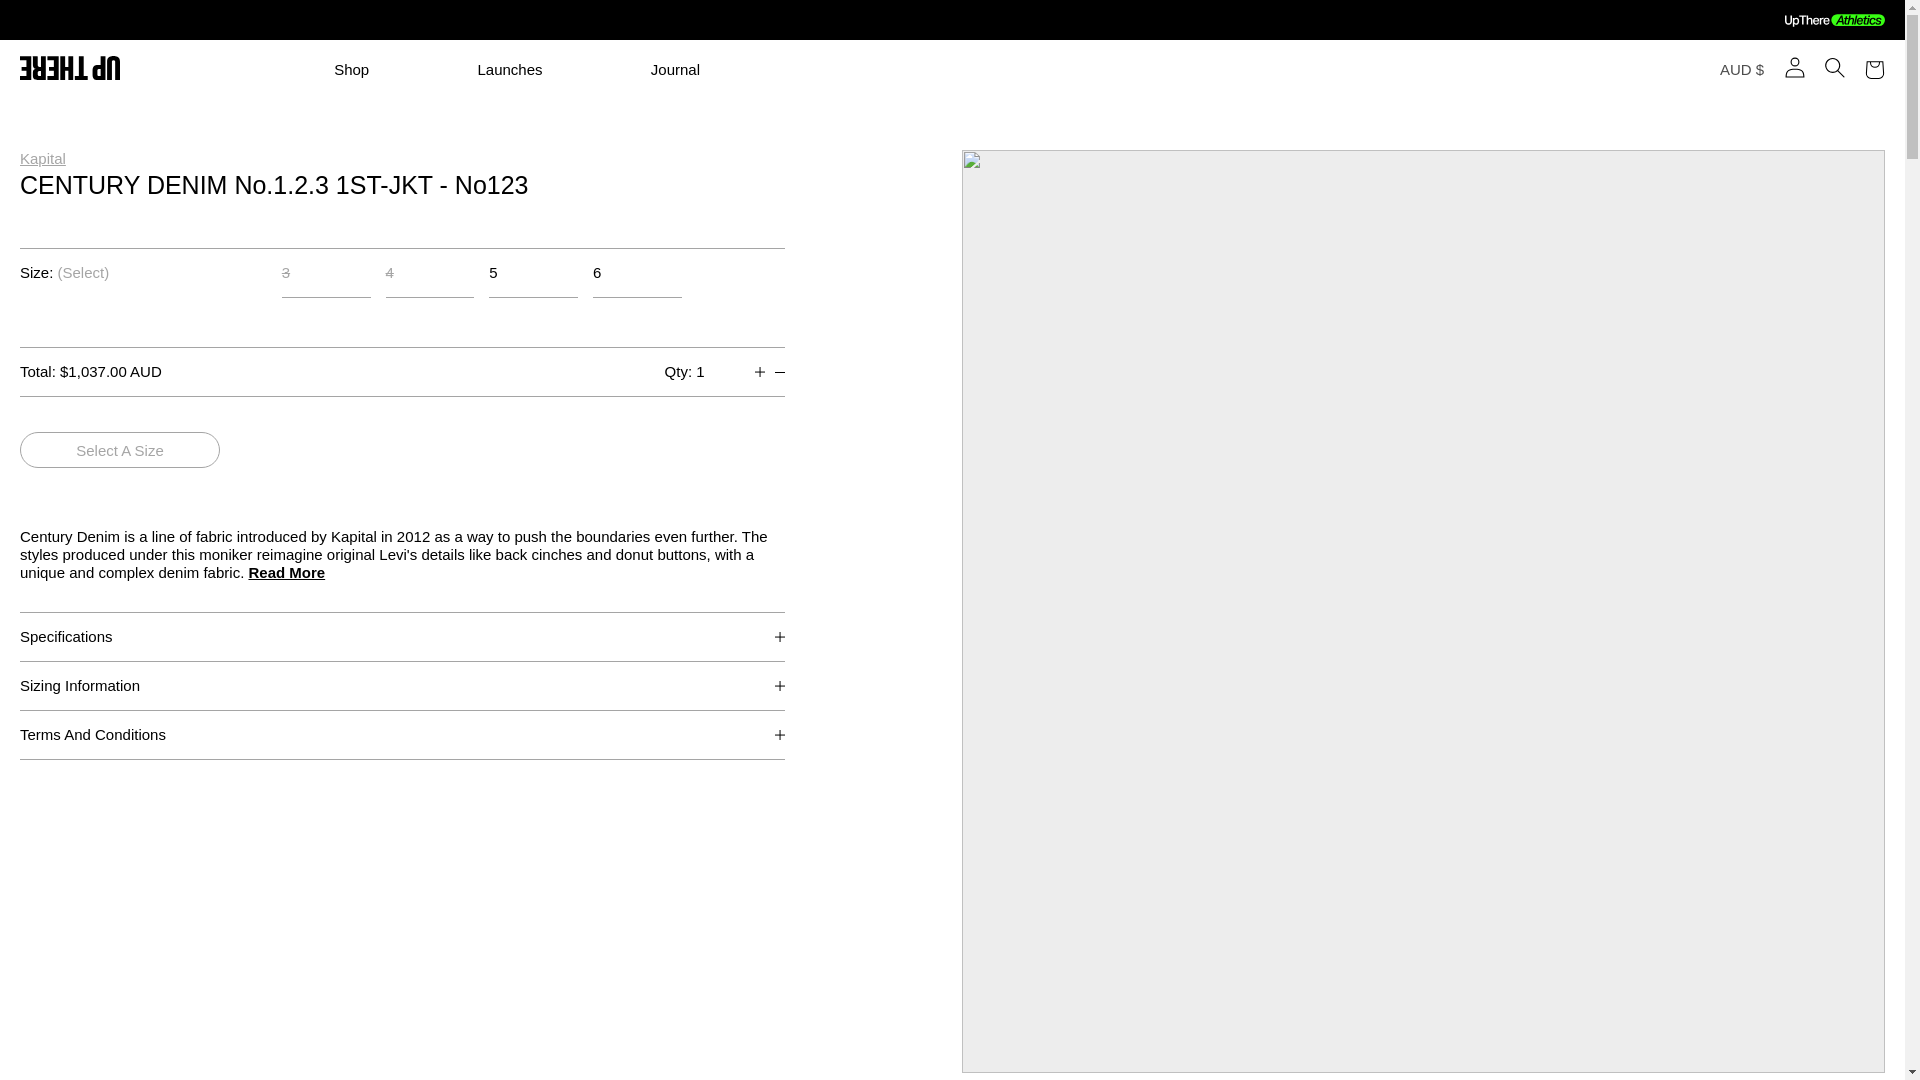 This screenshot has width=1920, height=1080. Describe the element at coordinates (120, 450) in the screenshot. I see `Select a size` at that location.